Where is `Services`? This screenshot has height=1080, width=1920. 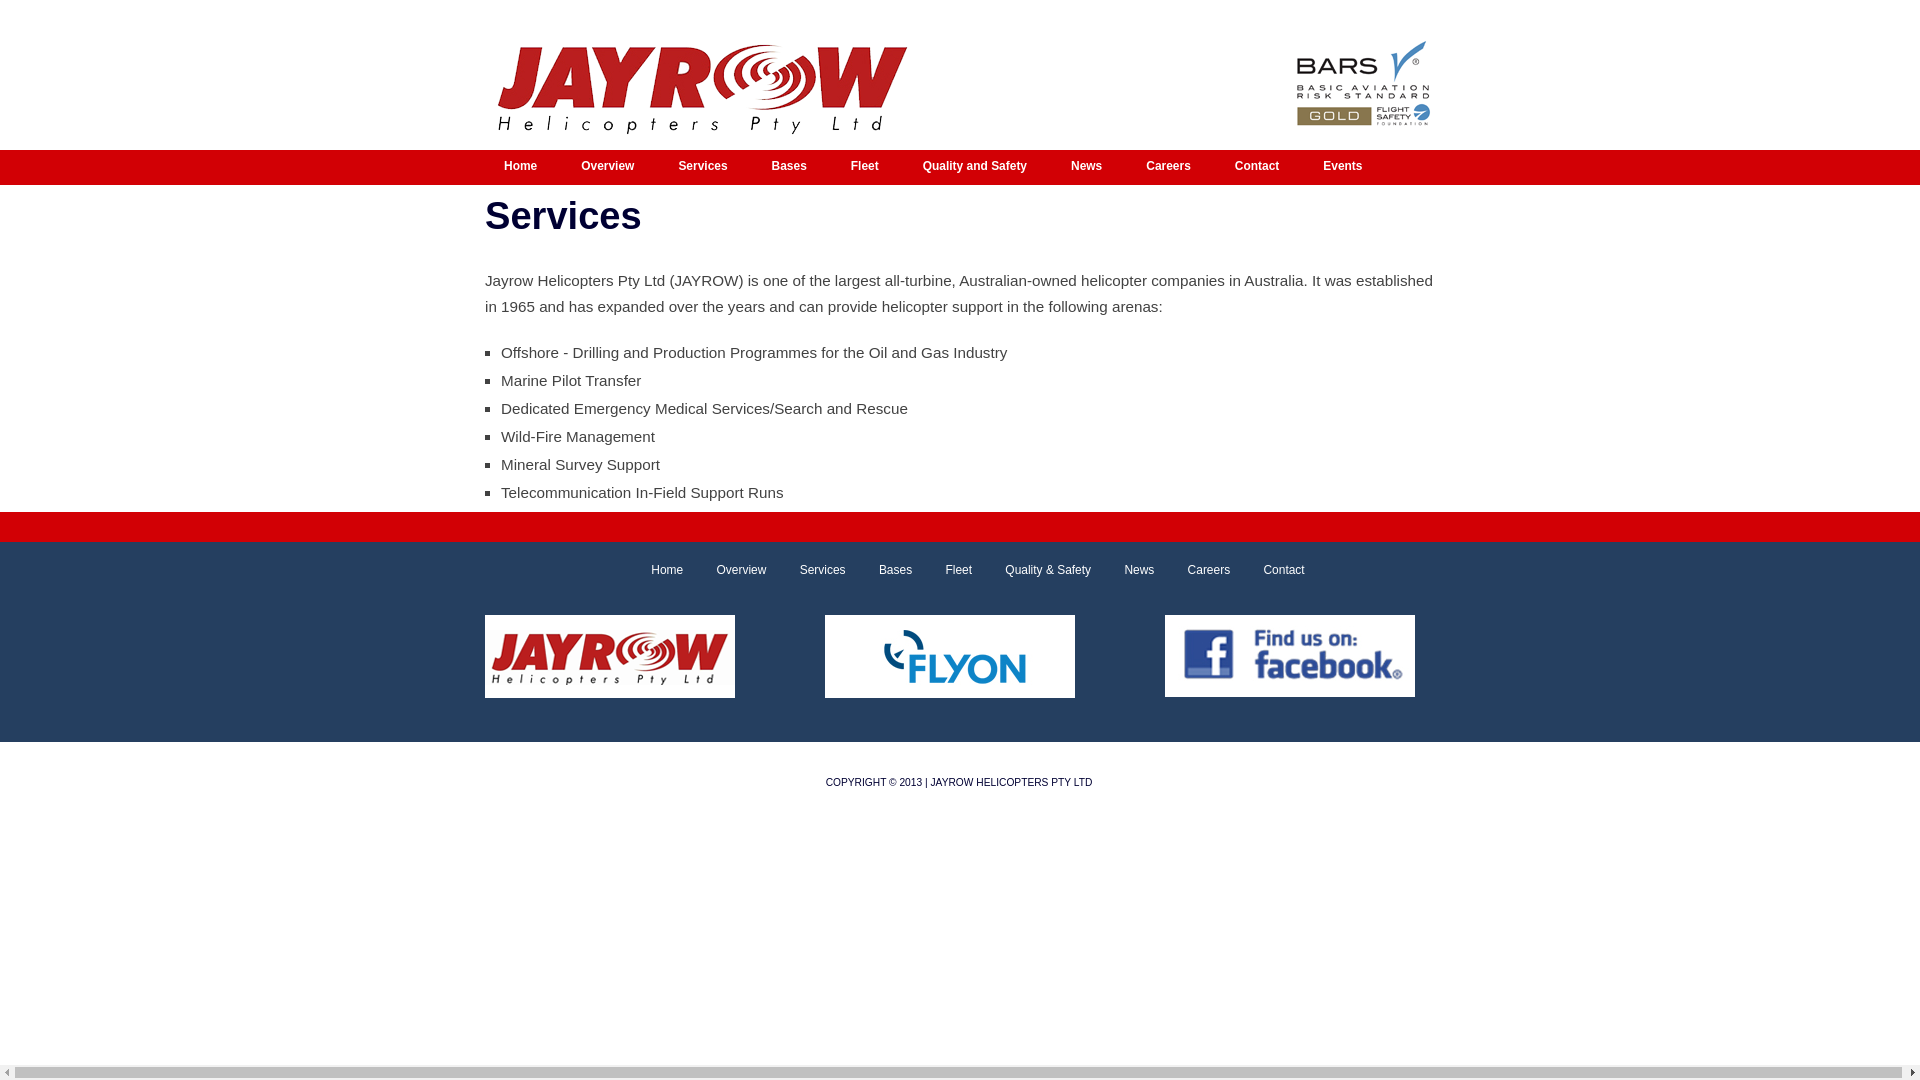
Services is located at coordinates (706, 168).